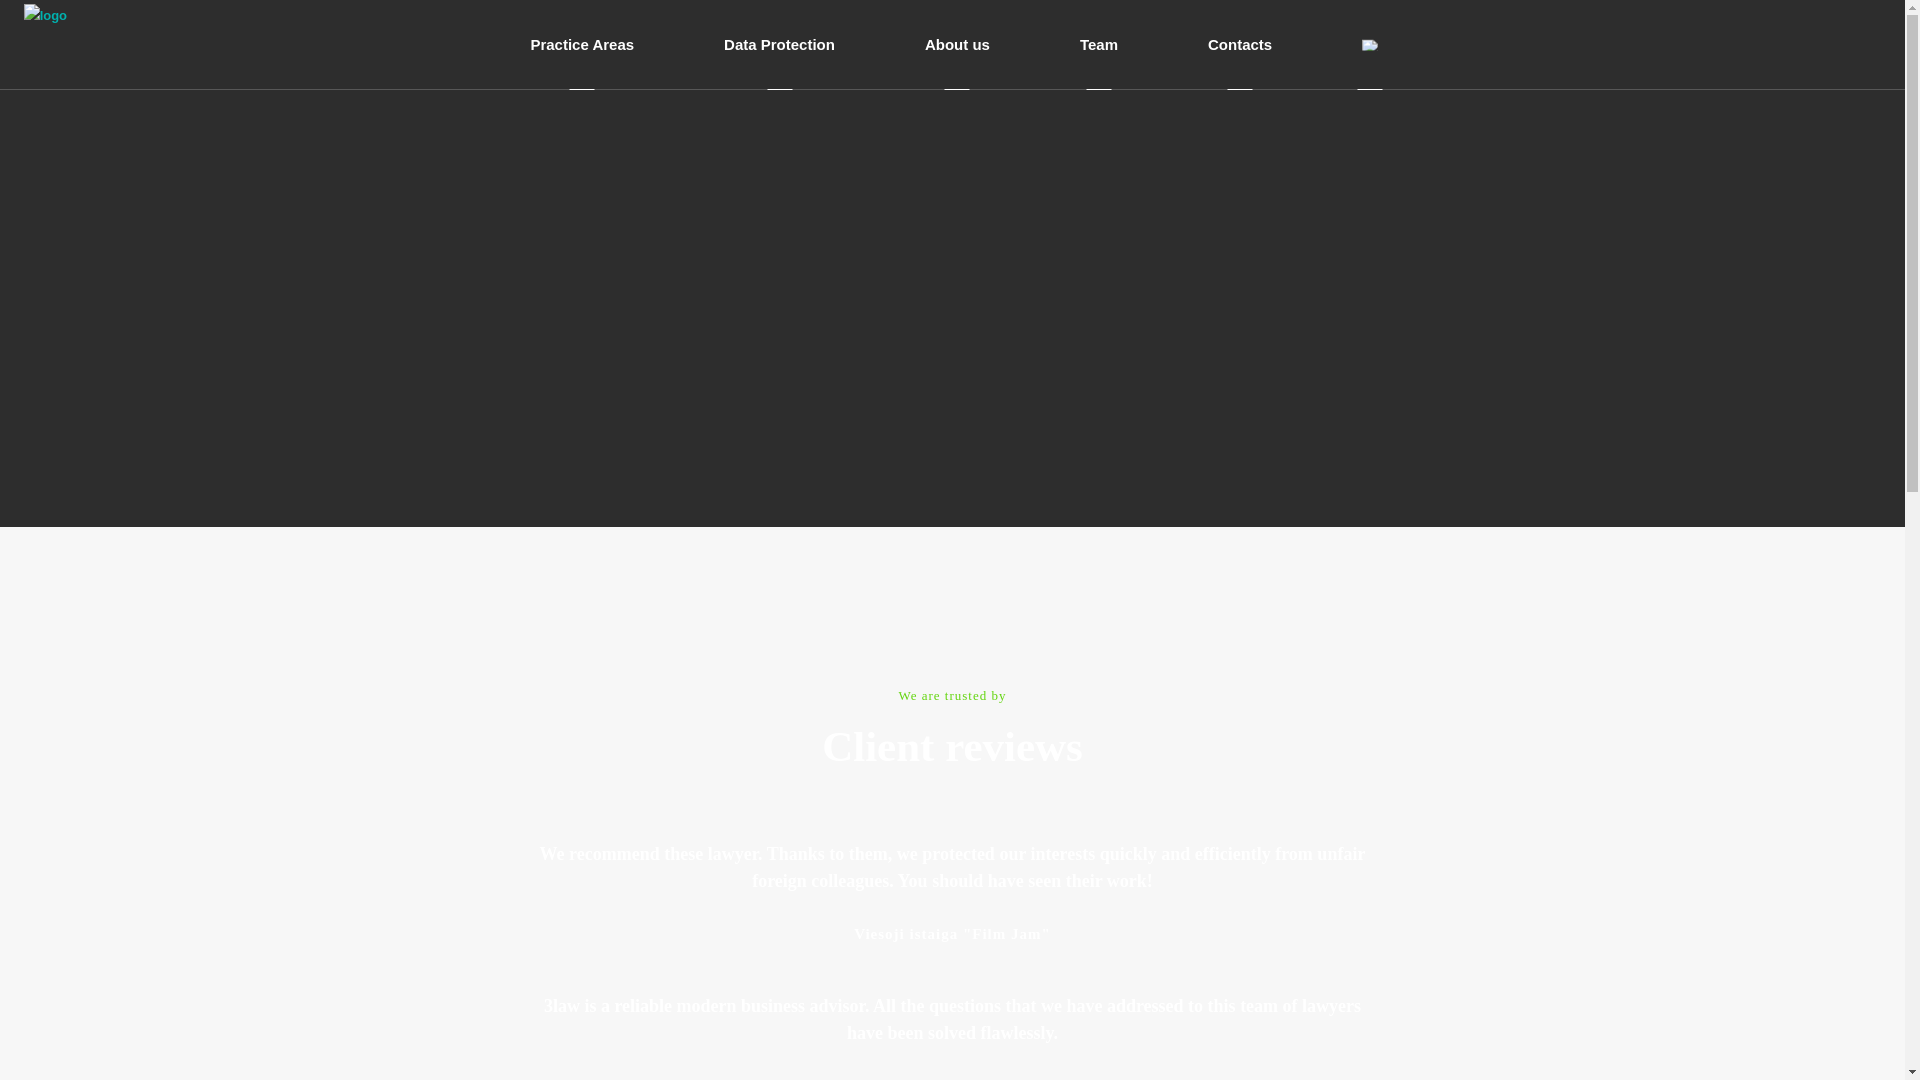 This screenshot has height=1080, width=1920. I want to click on Team, so click(1098, 44).